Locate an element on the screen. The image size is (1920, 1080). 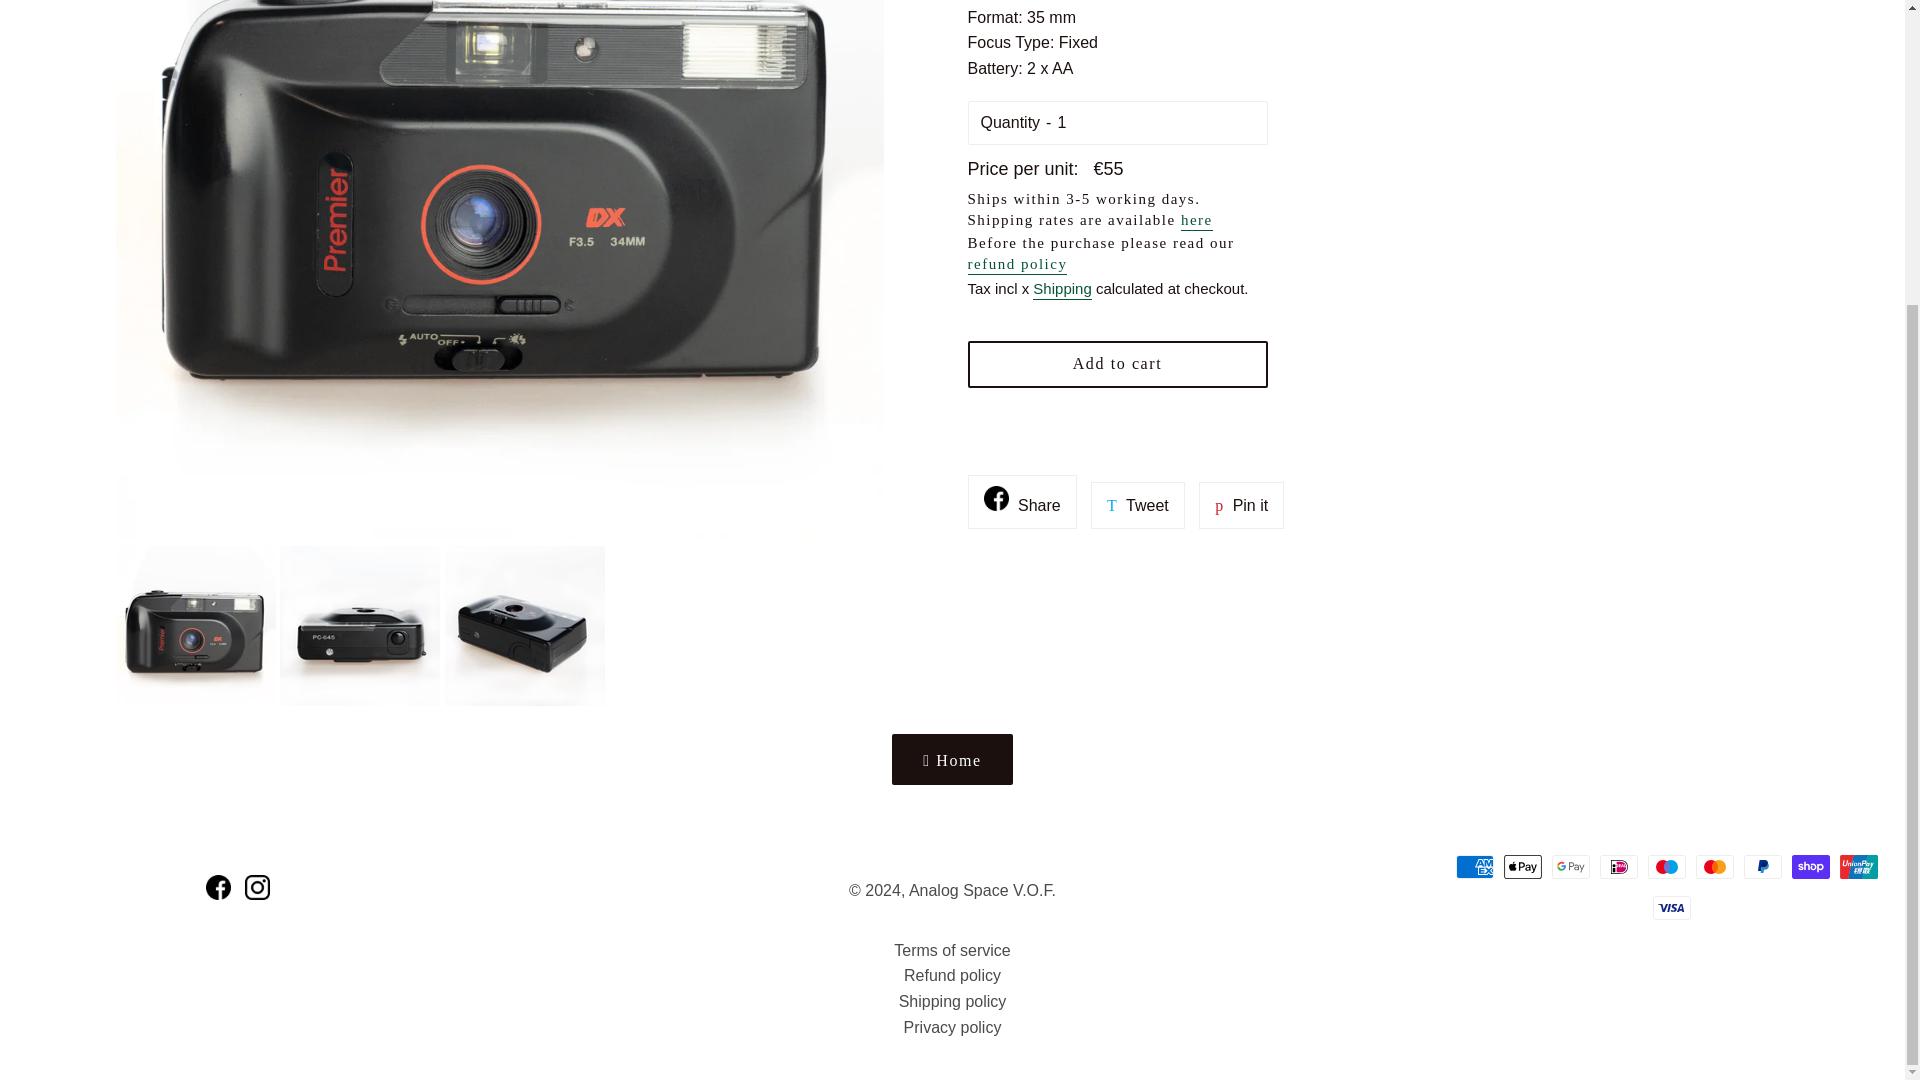
Union Pay is located at coordinates (1022, 502).